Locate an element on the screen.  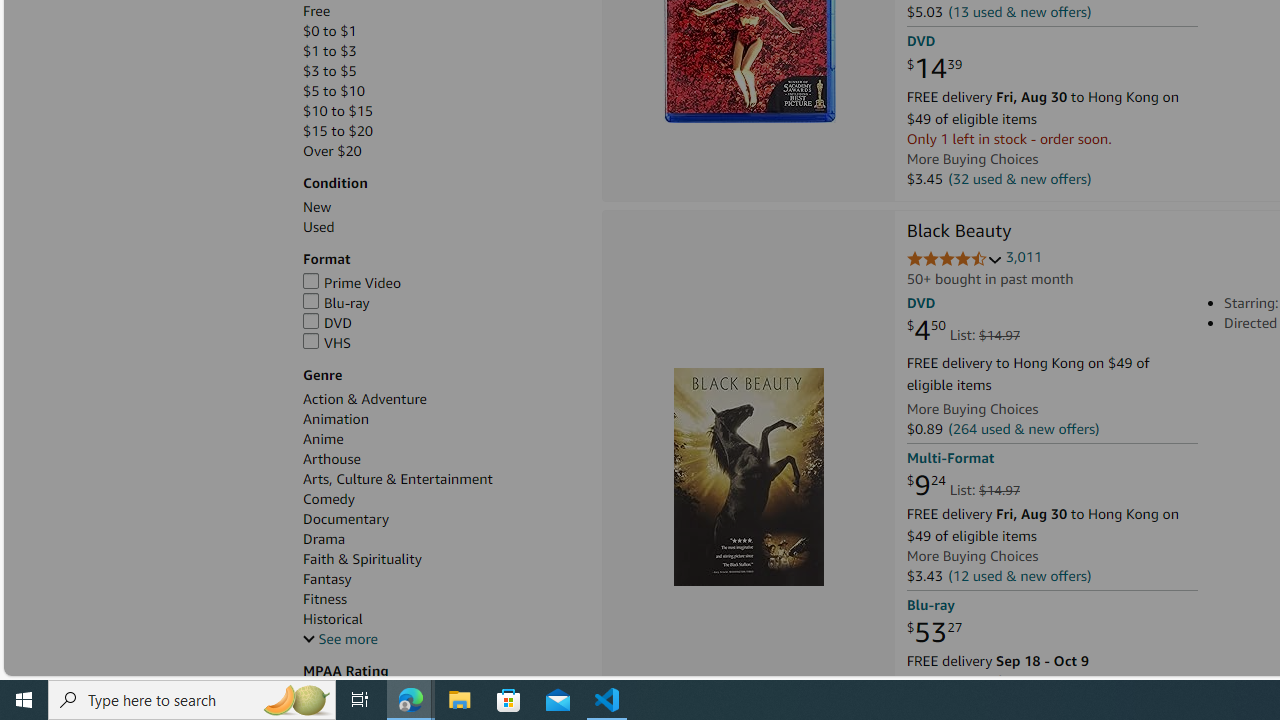
Faith & Spirituality is located at coordinates (442, 559).